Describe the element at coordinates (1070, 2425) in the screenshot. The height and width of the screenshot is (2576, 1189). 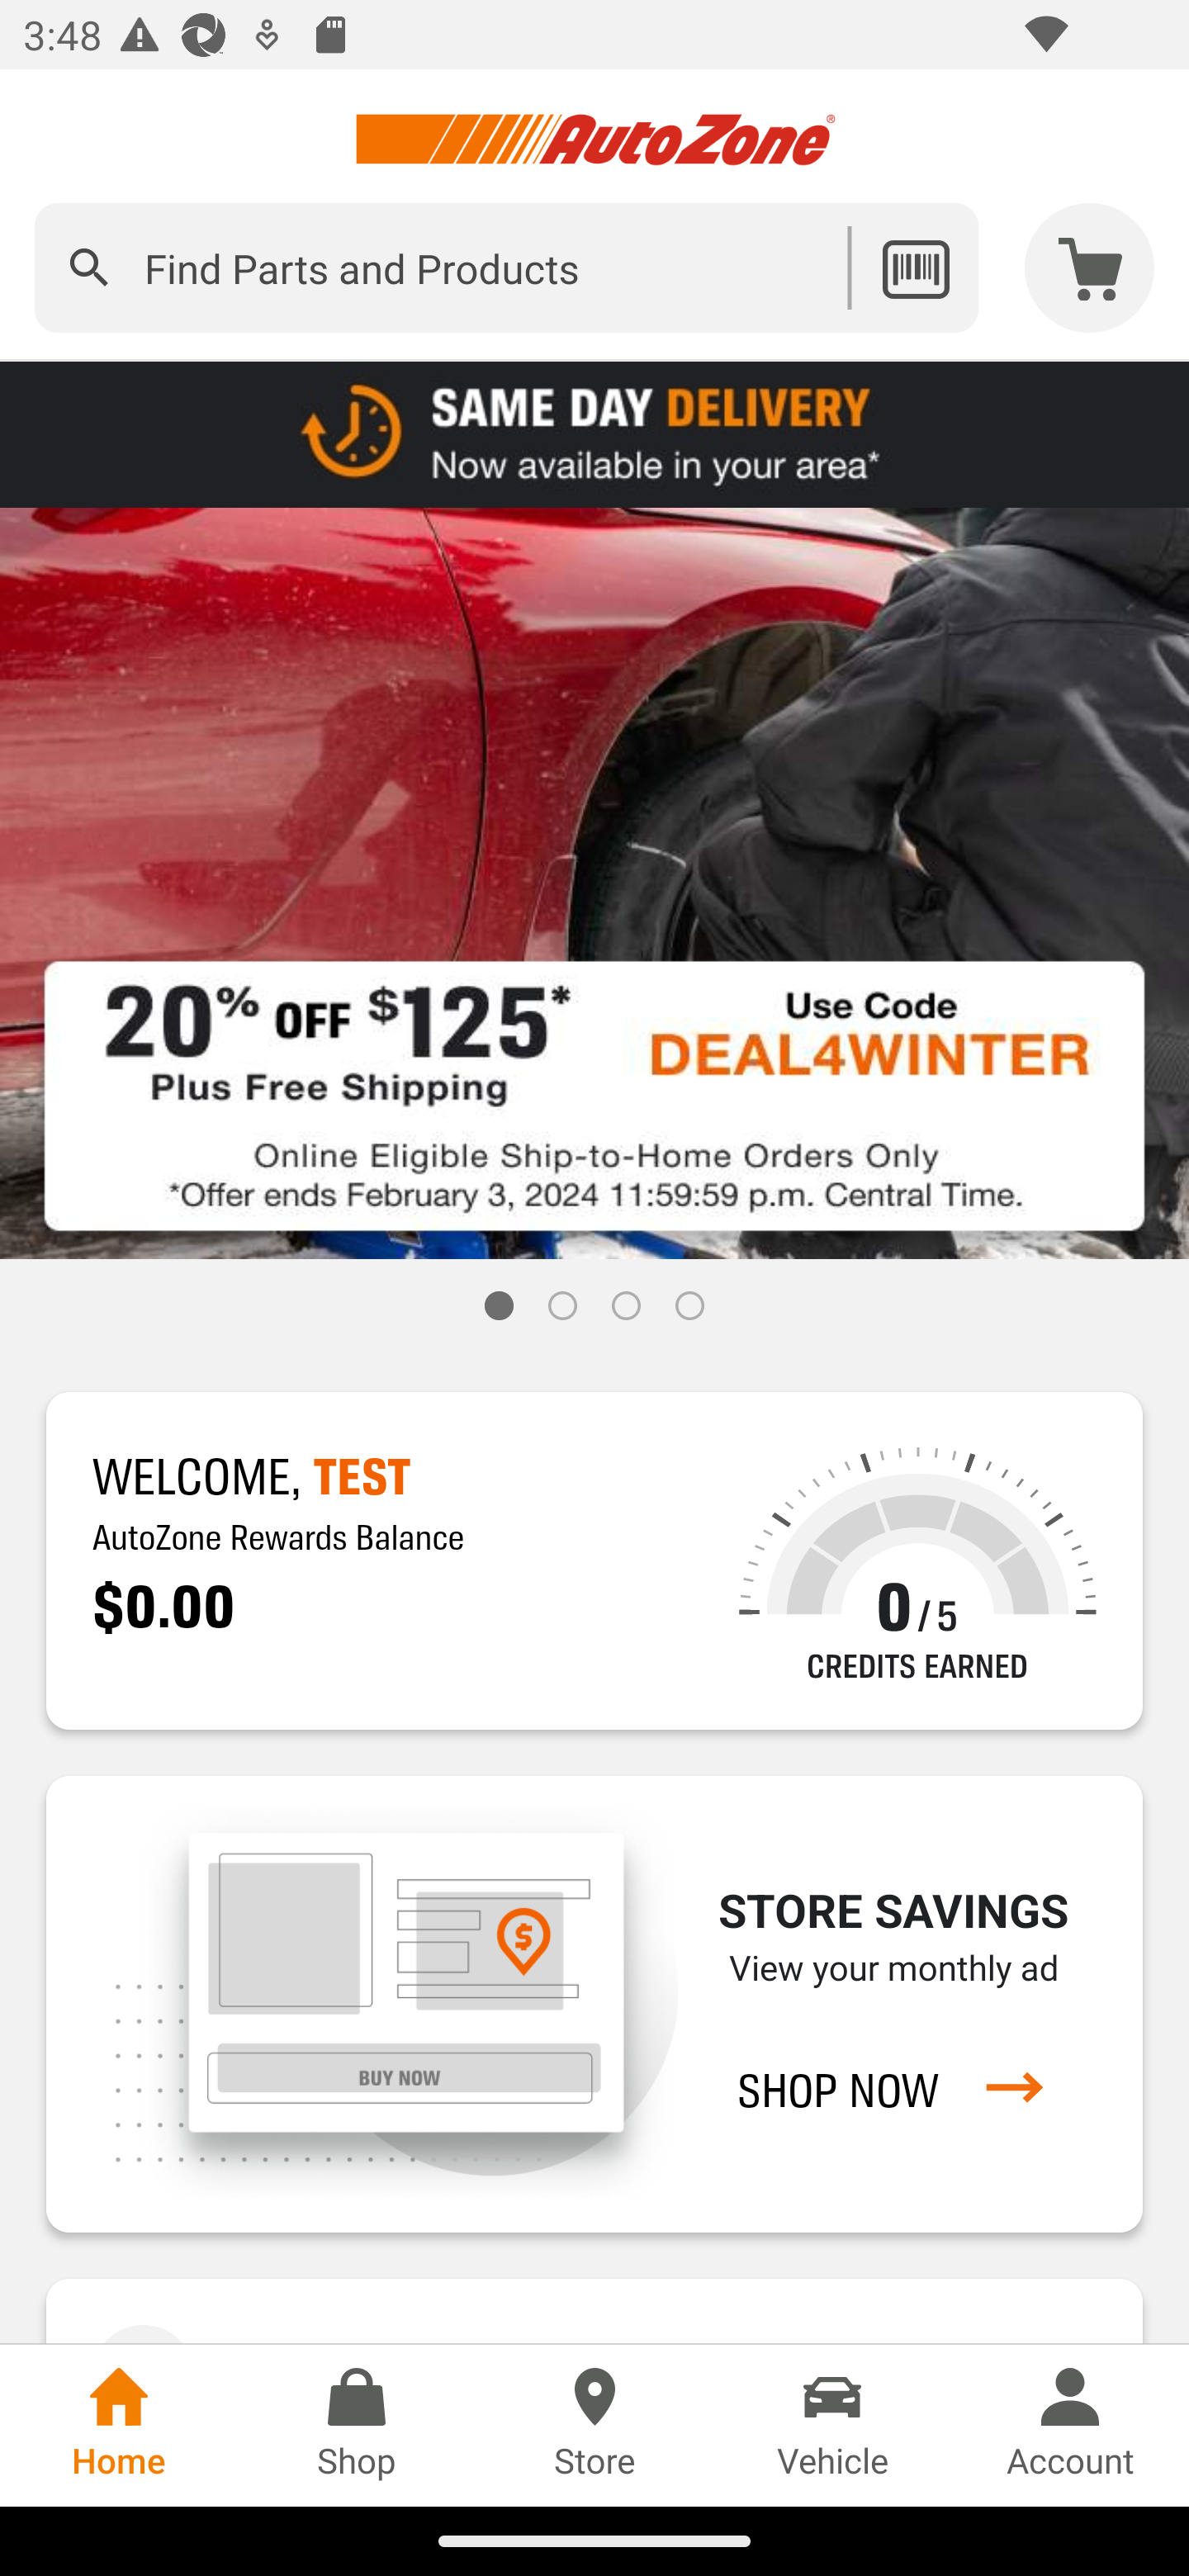
I see `Account` at that location.